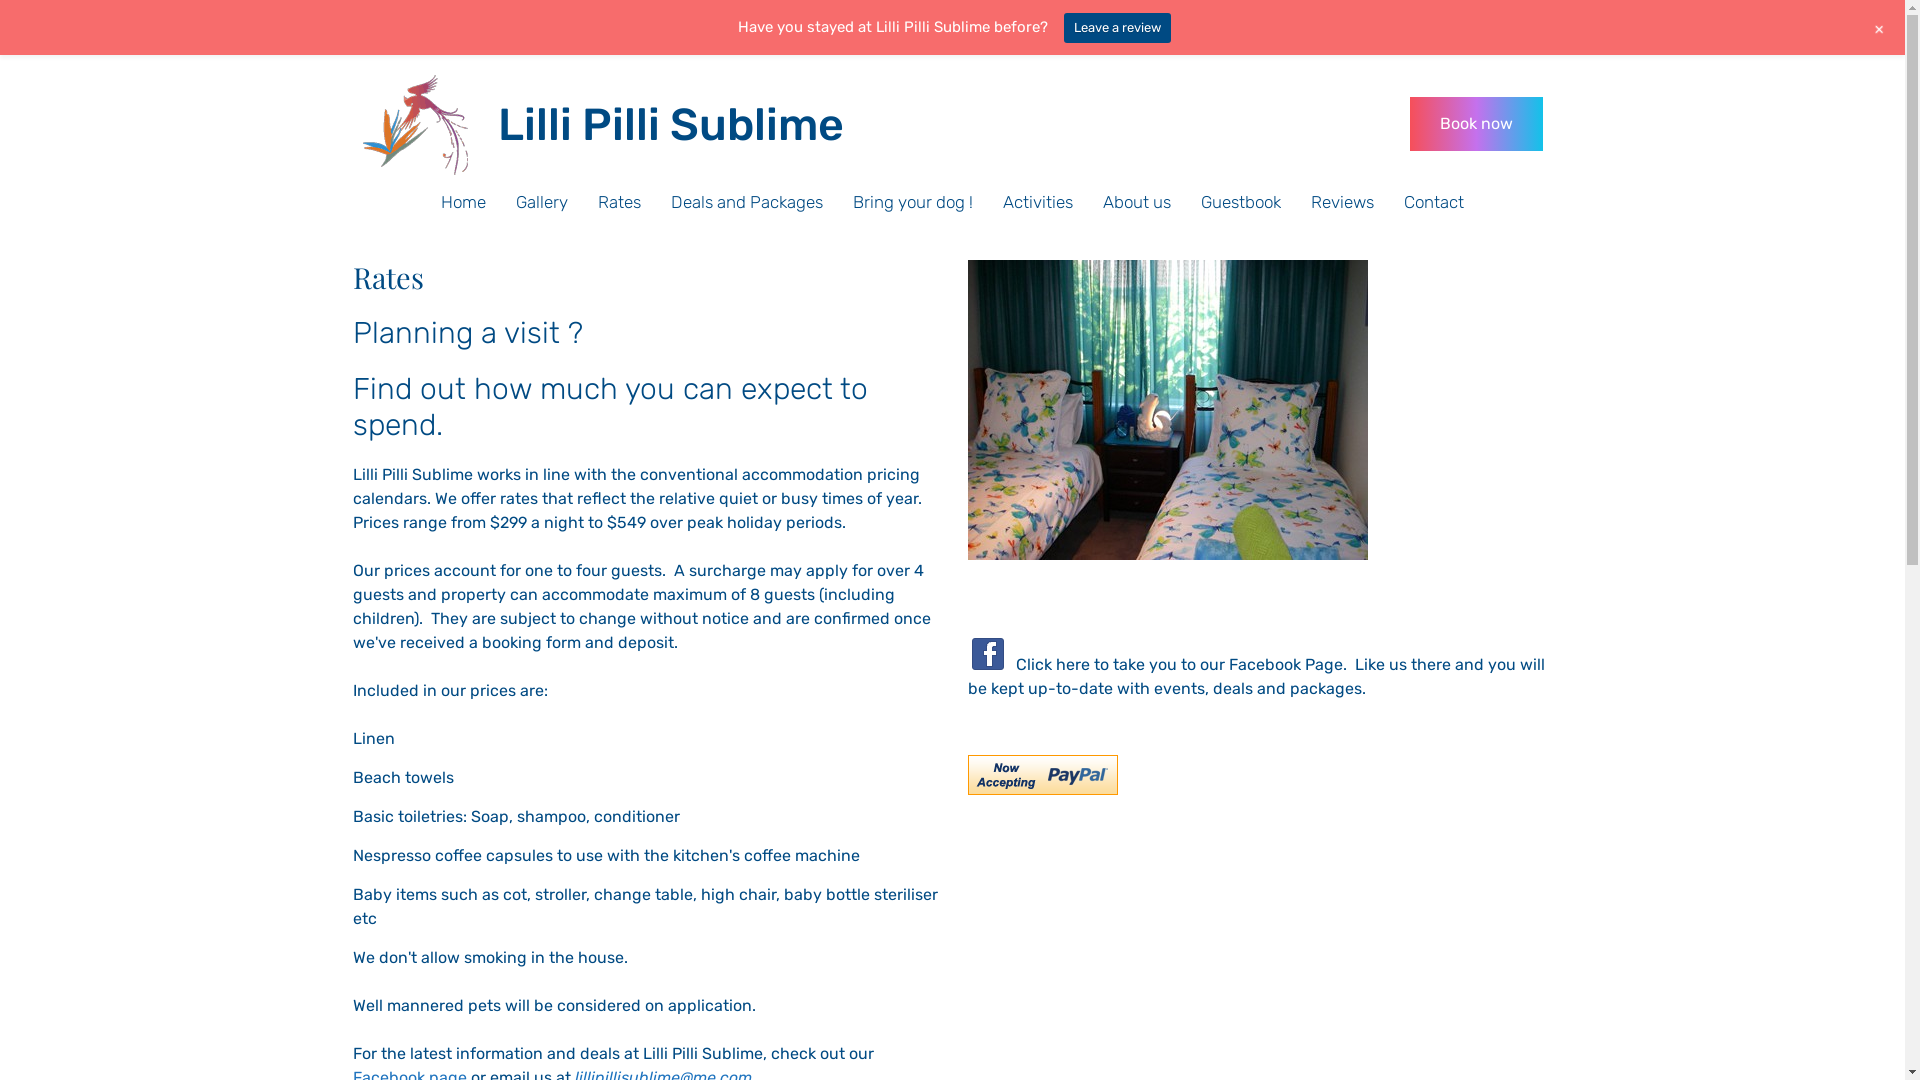 Image resolution: width=1920 pixels, height=1080 pixels. Describe the element at coordinates (1241, 202) in the screenshot. I see `Guestbook` at that location.